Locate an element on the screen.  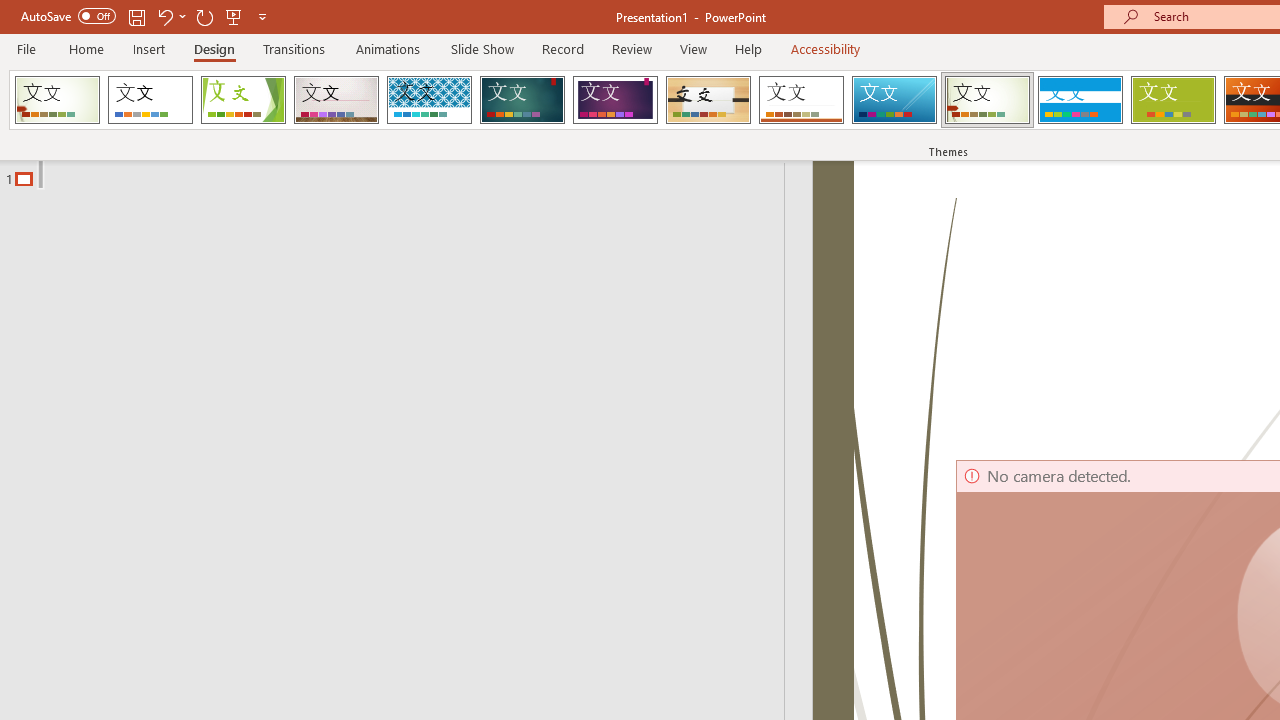
Outline is located at coordinates (401, 174).